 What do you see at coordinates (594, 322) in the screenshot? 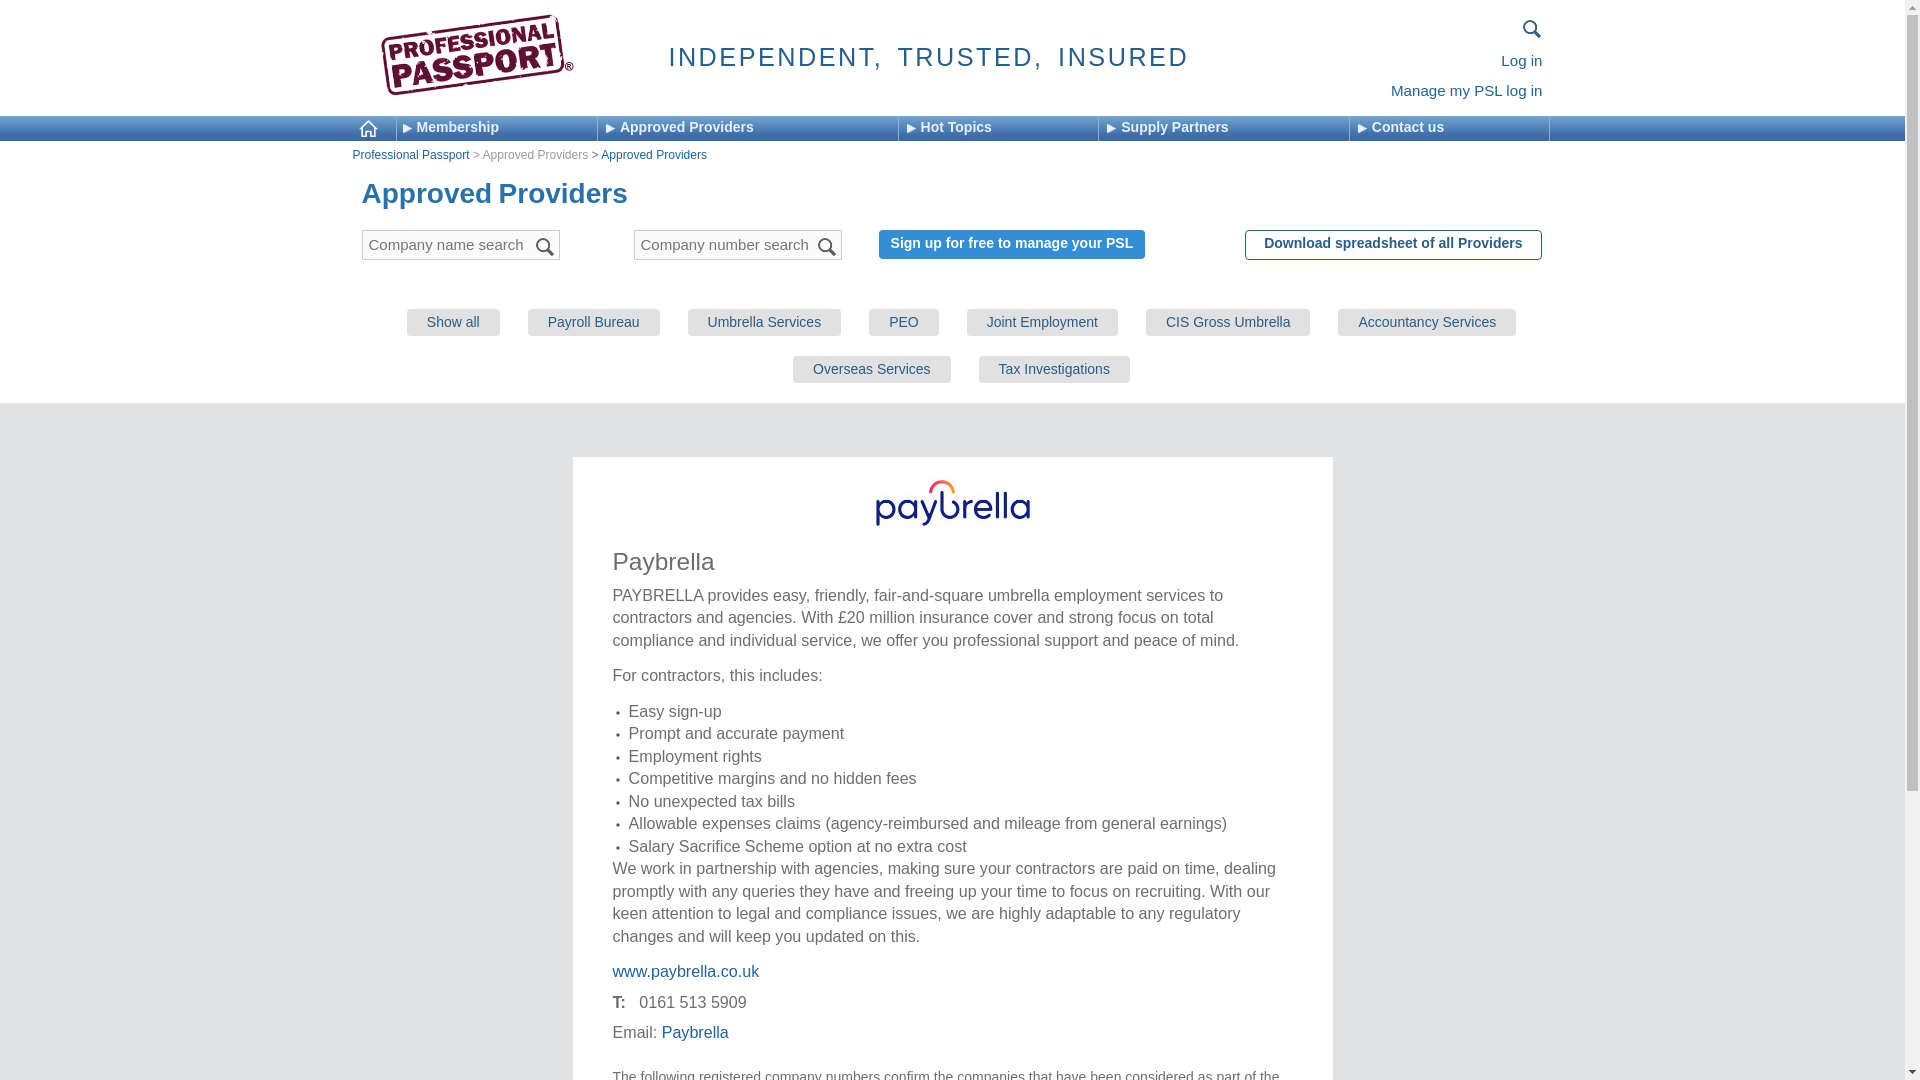
I see `Payroll Bureau` at bounding box center [594, 322].